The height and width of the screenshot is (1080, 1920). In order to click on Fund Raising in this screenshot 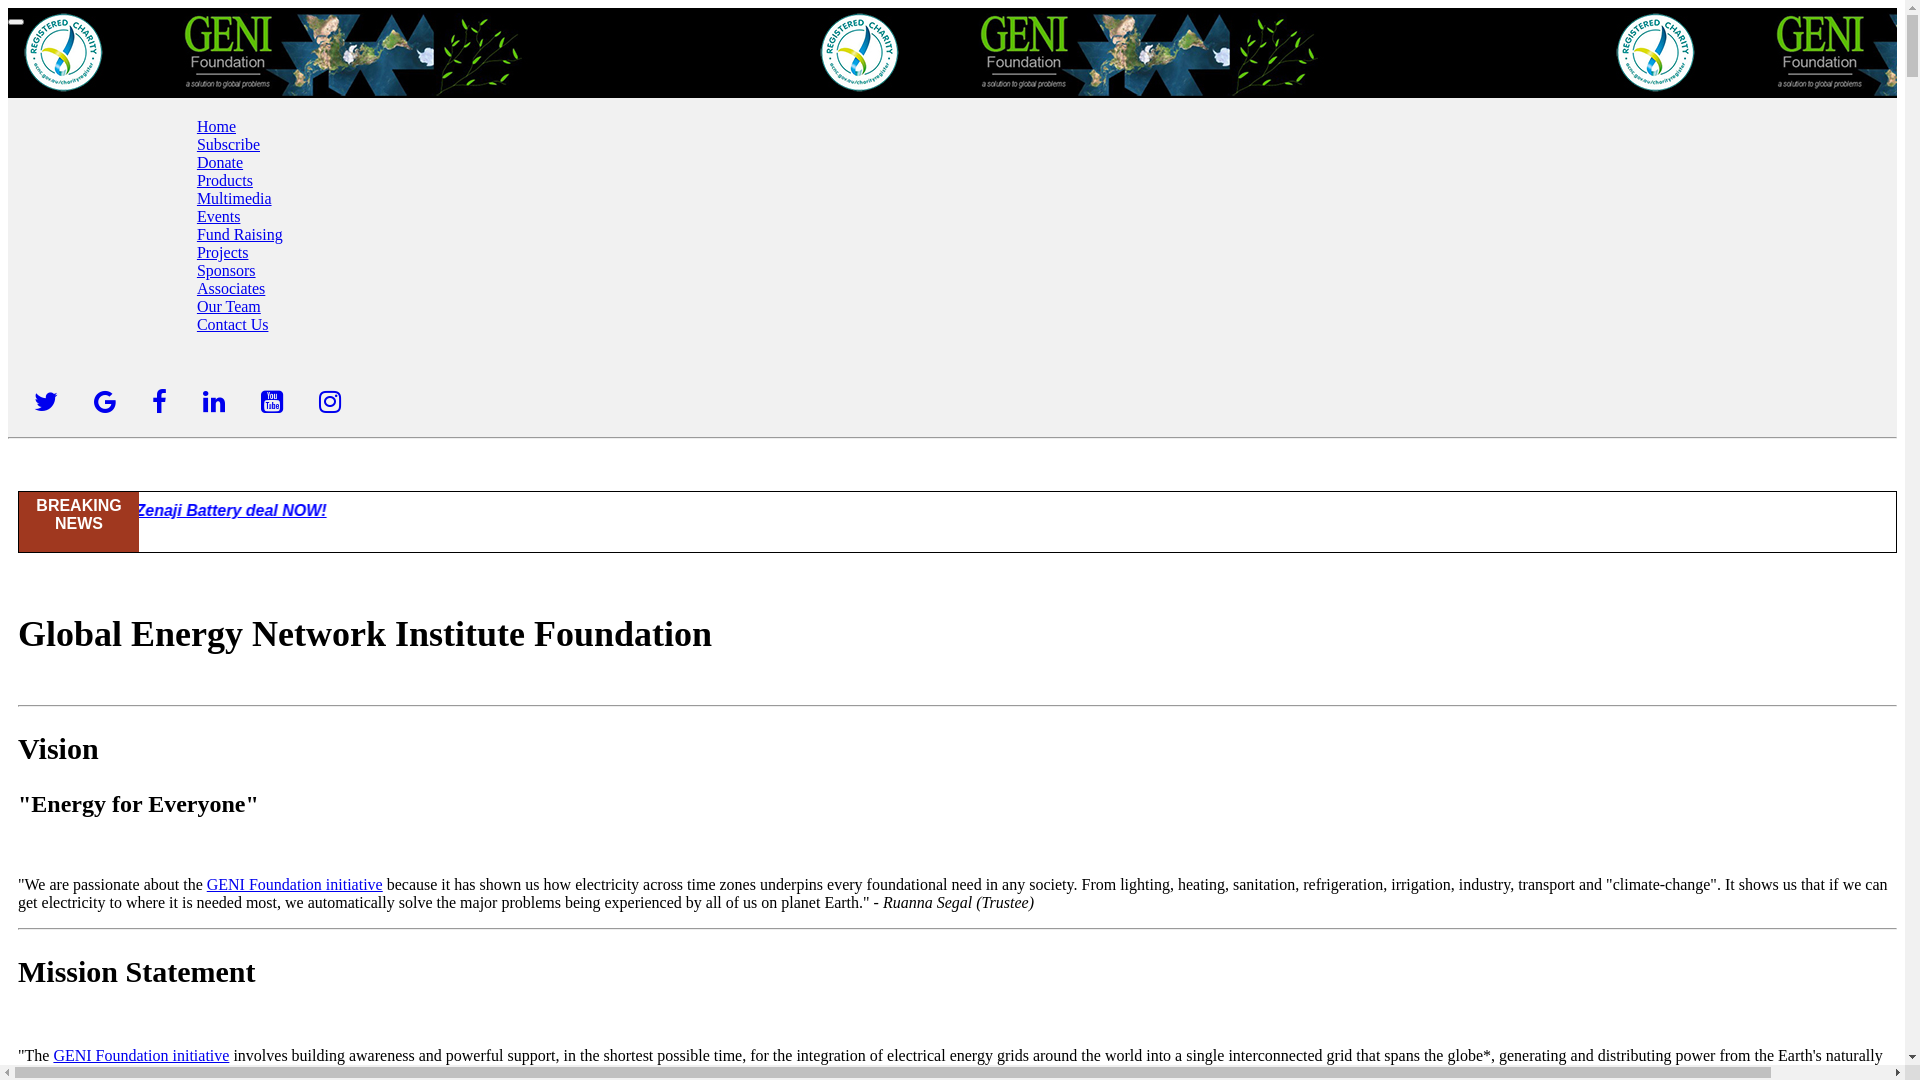, I will do `click(240, 234)`.